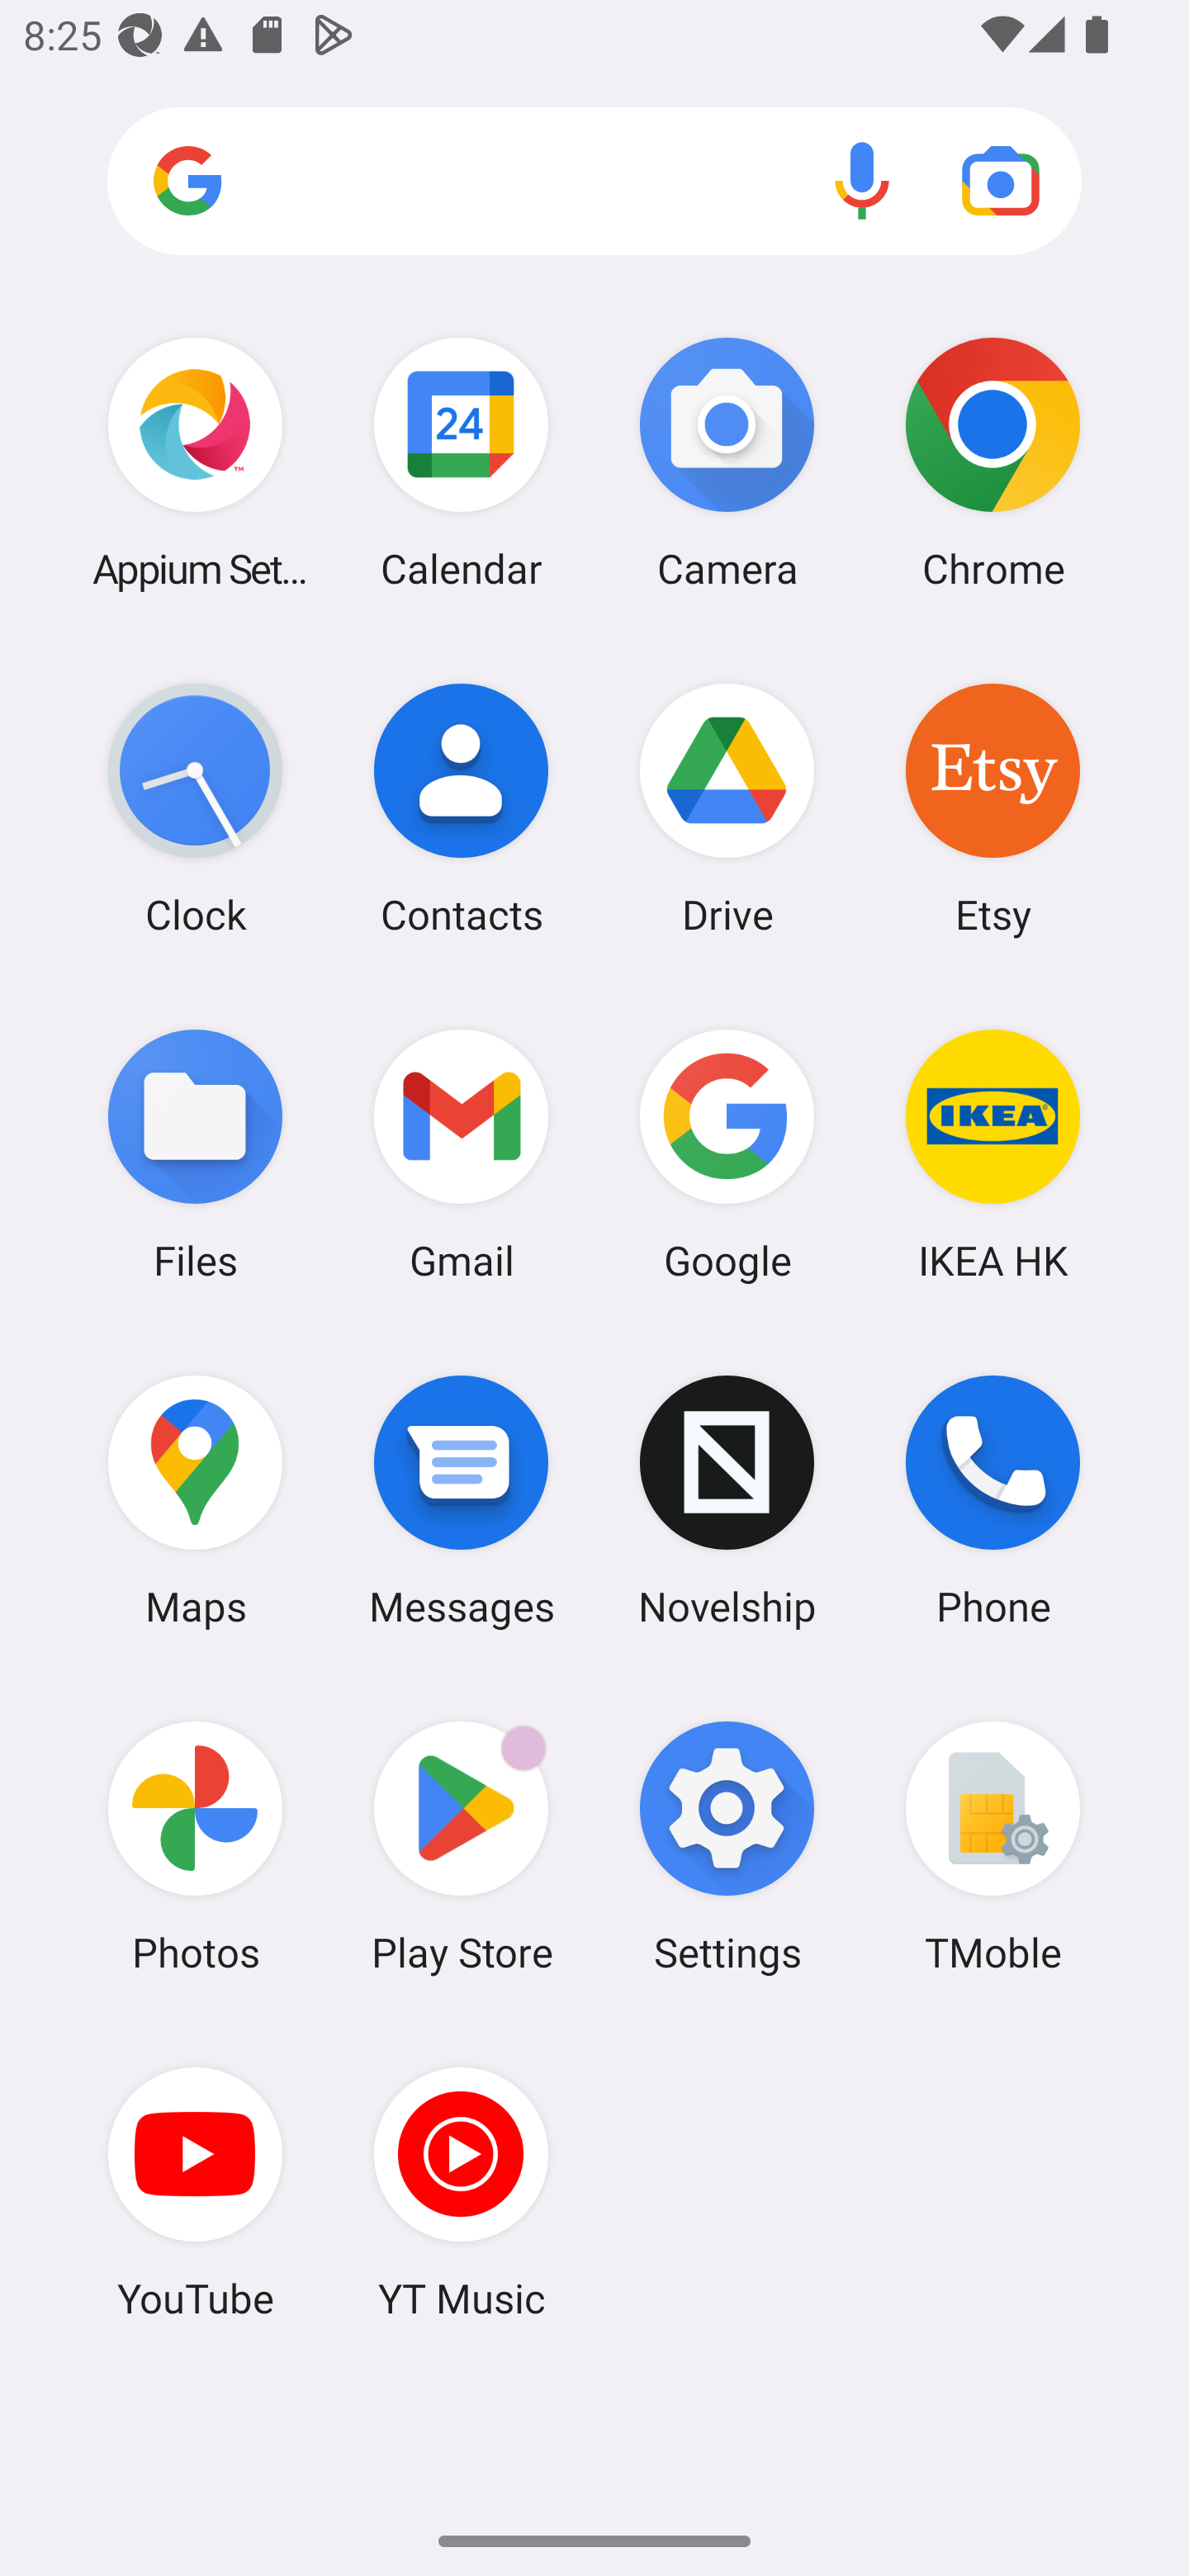  What do you see at coordinates (195, 1153) in the screenshot?
I see `Files` at bounding box center [195, 1153].